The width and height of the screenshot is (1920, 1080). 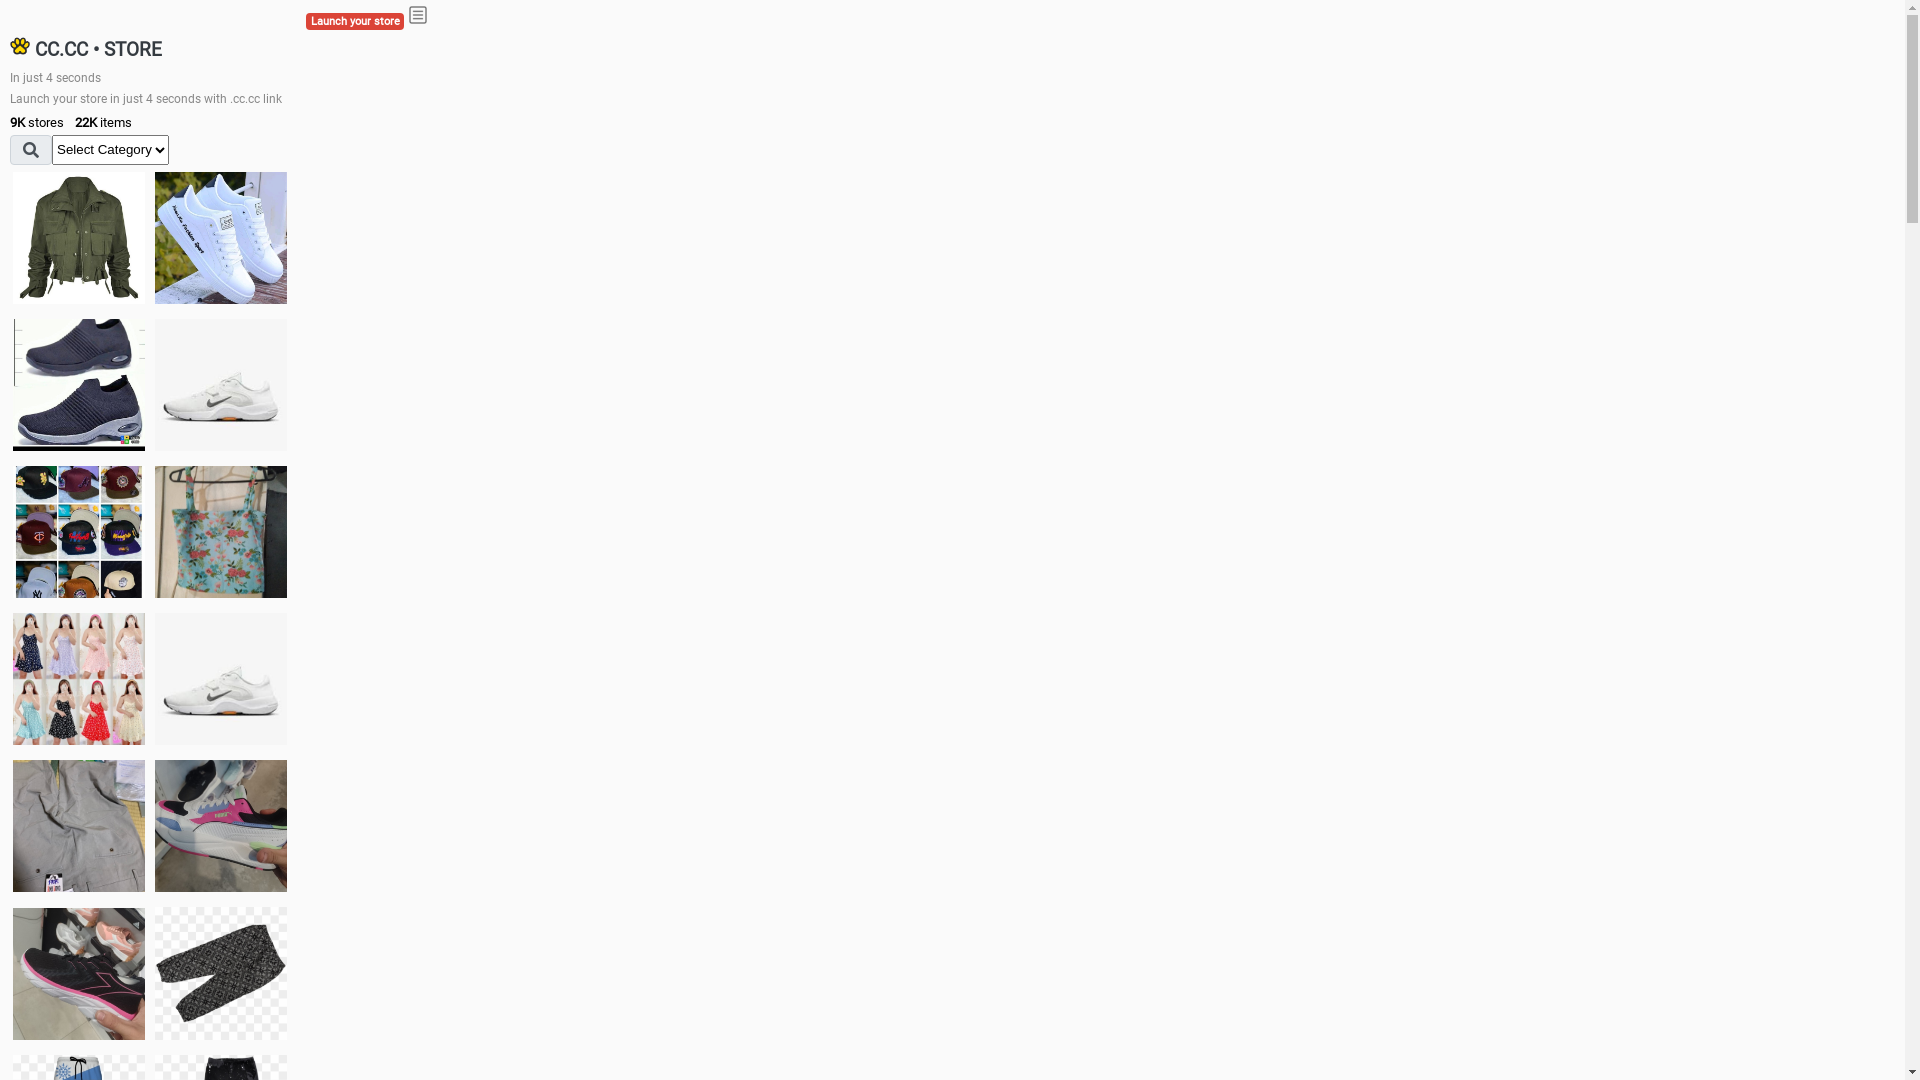 What do you see at coordinates (79, 974) in the screenshot?
I see `Zapatillas` at bounding box center [79, 974].